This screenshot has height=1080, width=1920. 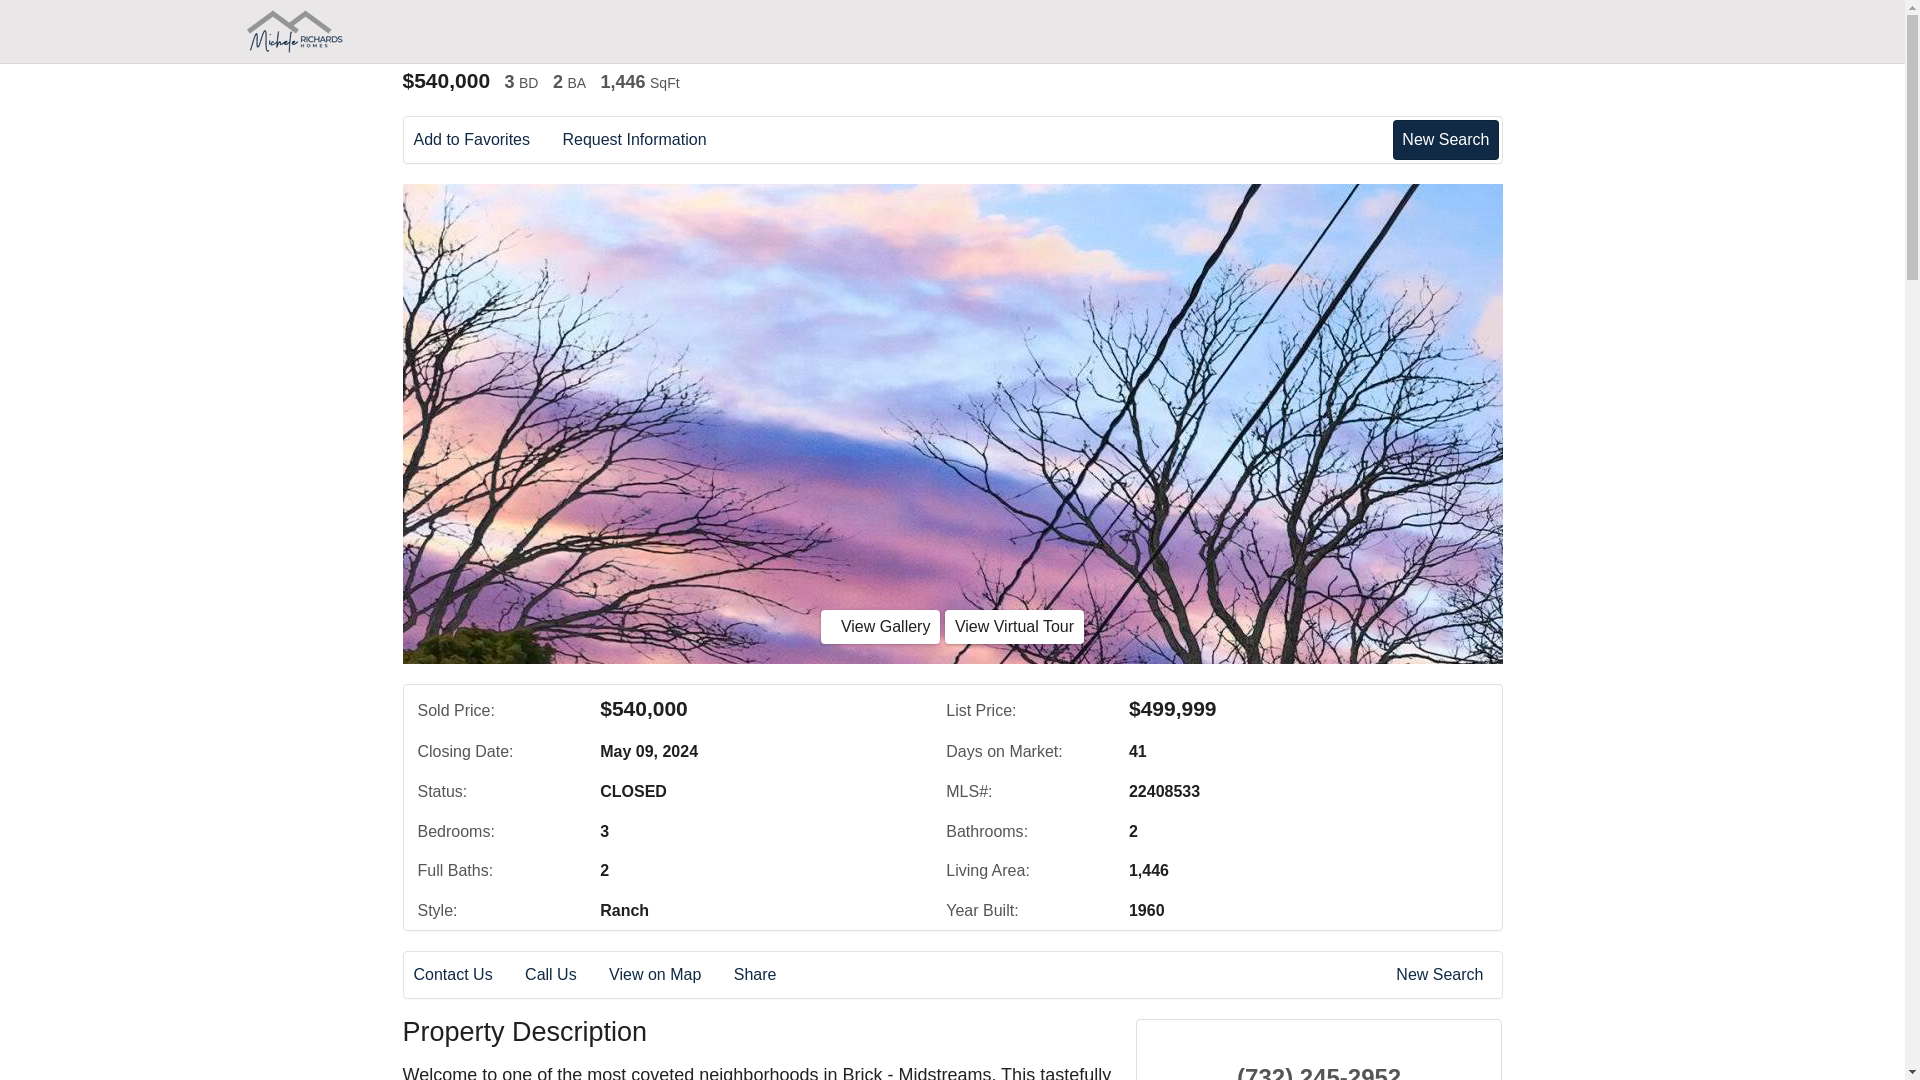 I want to click on Request Information, so click(x=648, y=140).